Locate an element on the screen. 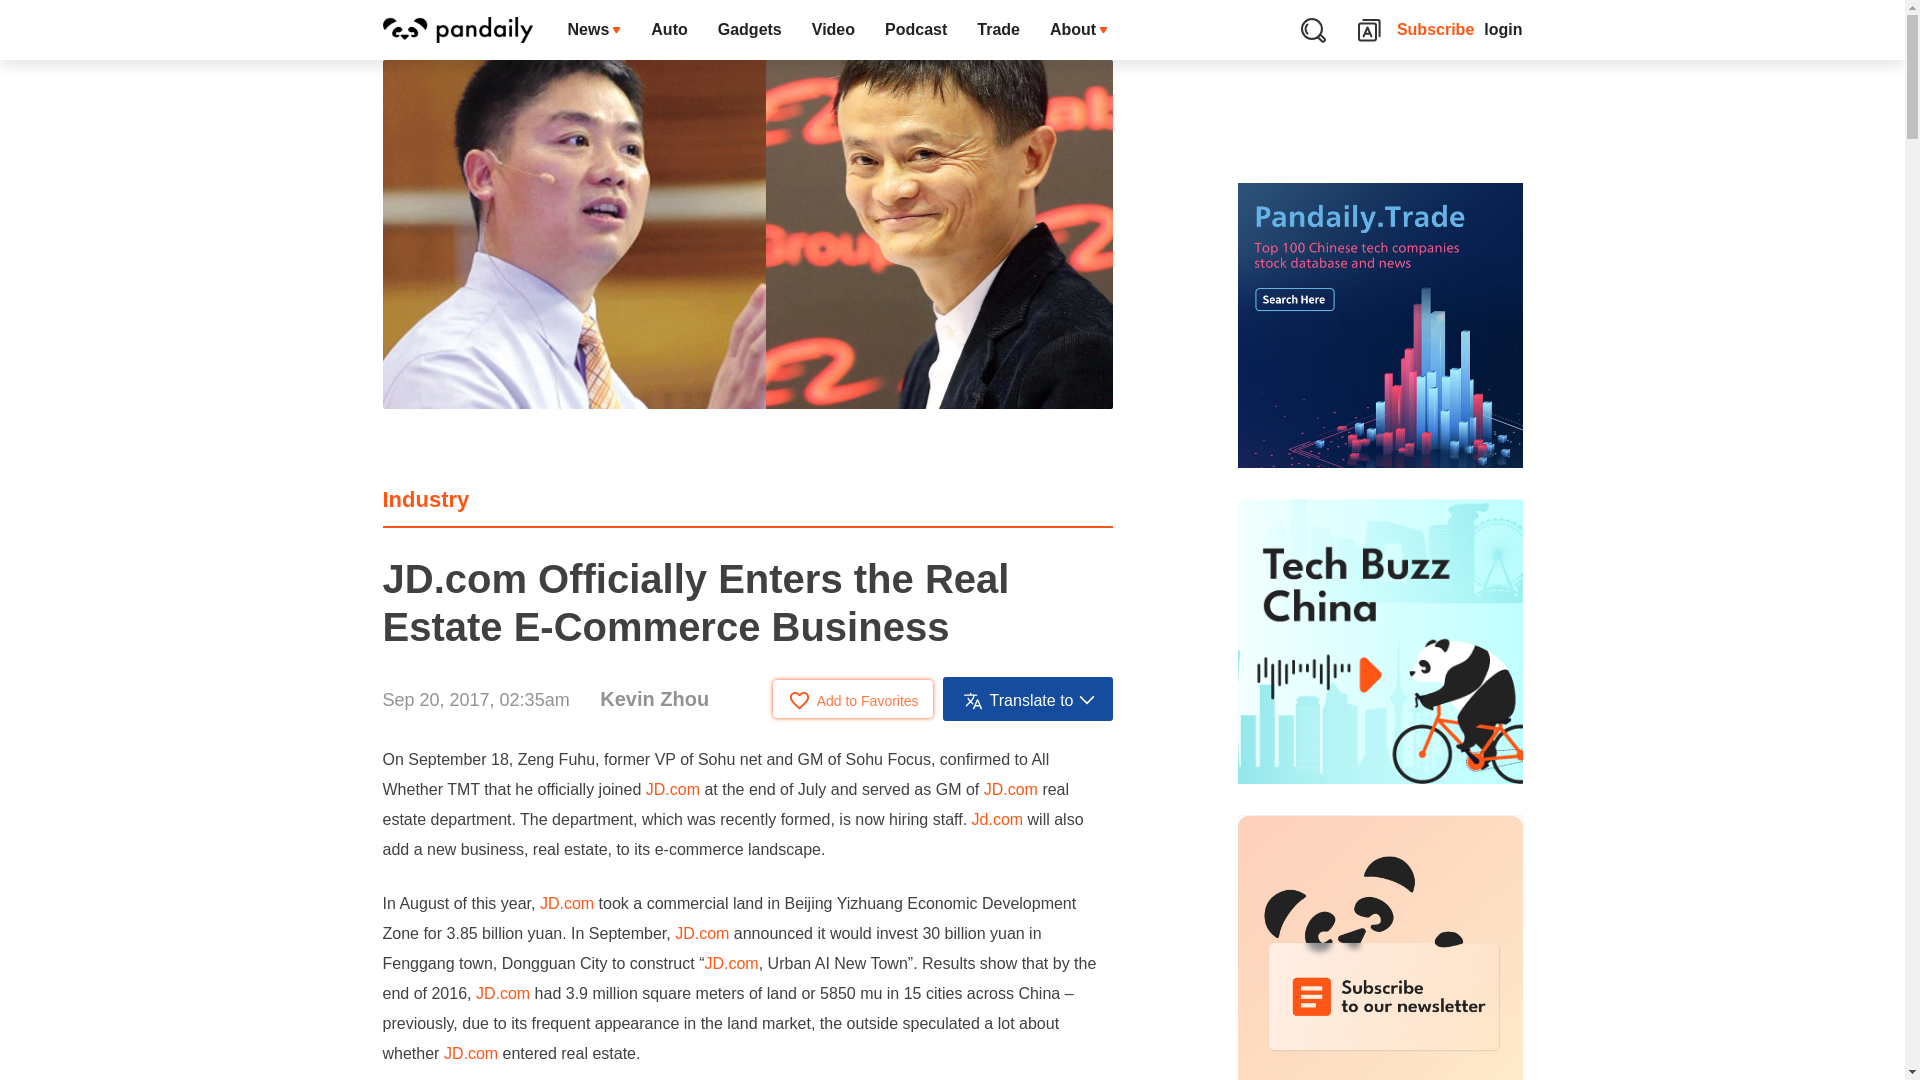  Subscribe is located at coordinates (1436, 30).